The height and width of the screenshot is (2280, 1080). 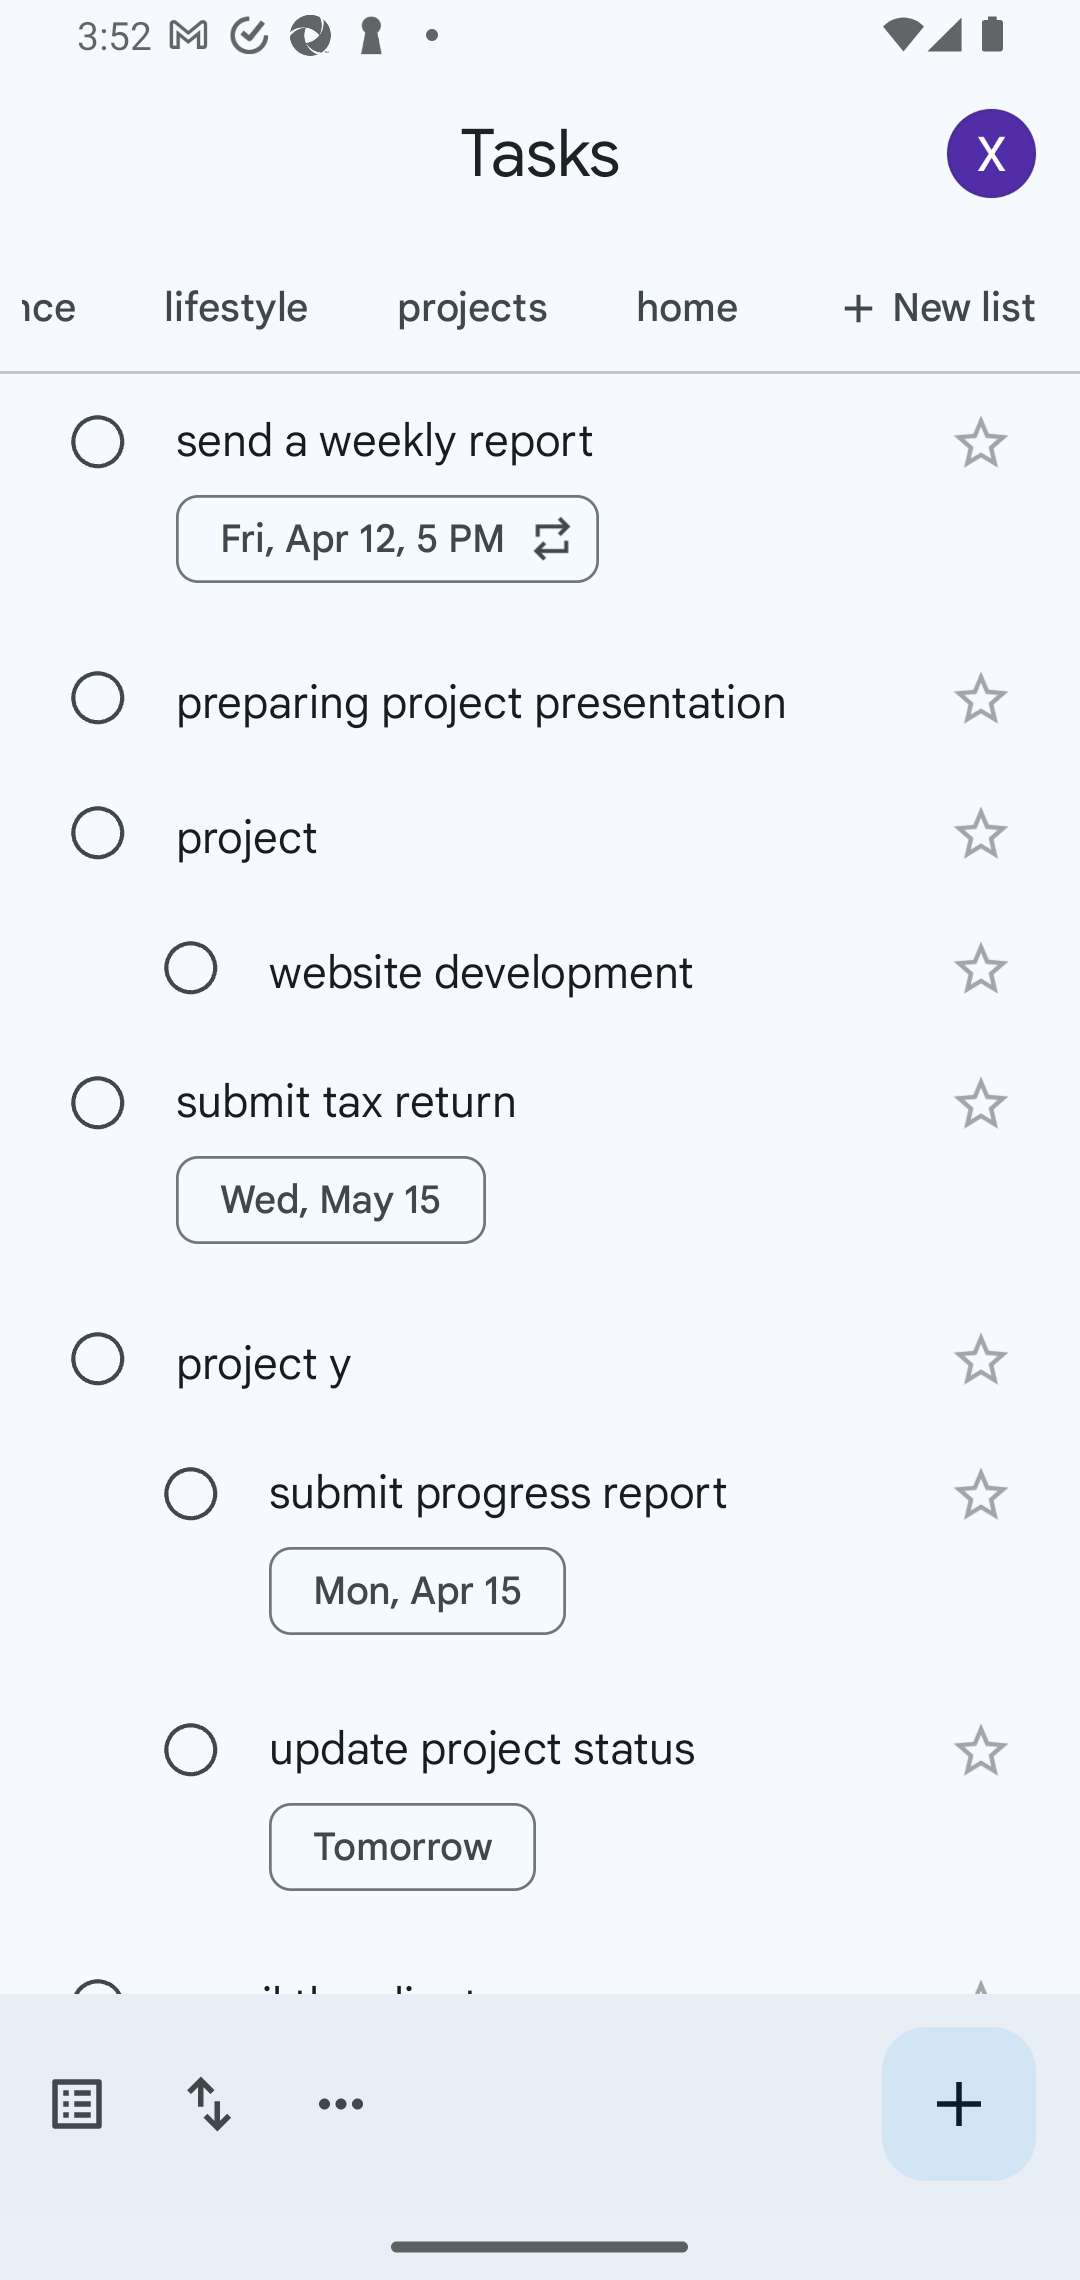 I want to click on Add star, so click(x=980, y=1750).